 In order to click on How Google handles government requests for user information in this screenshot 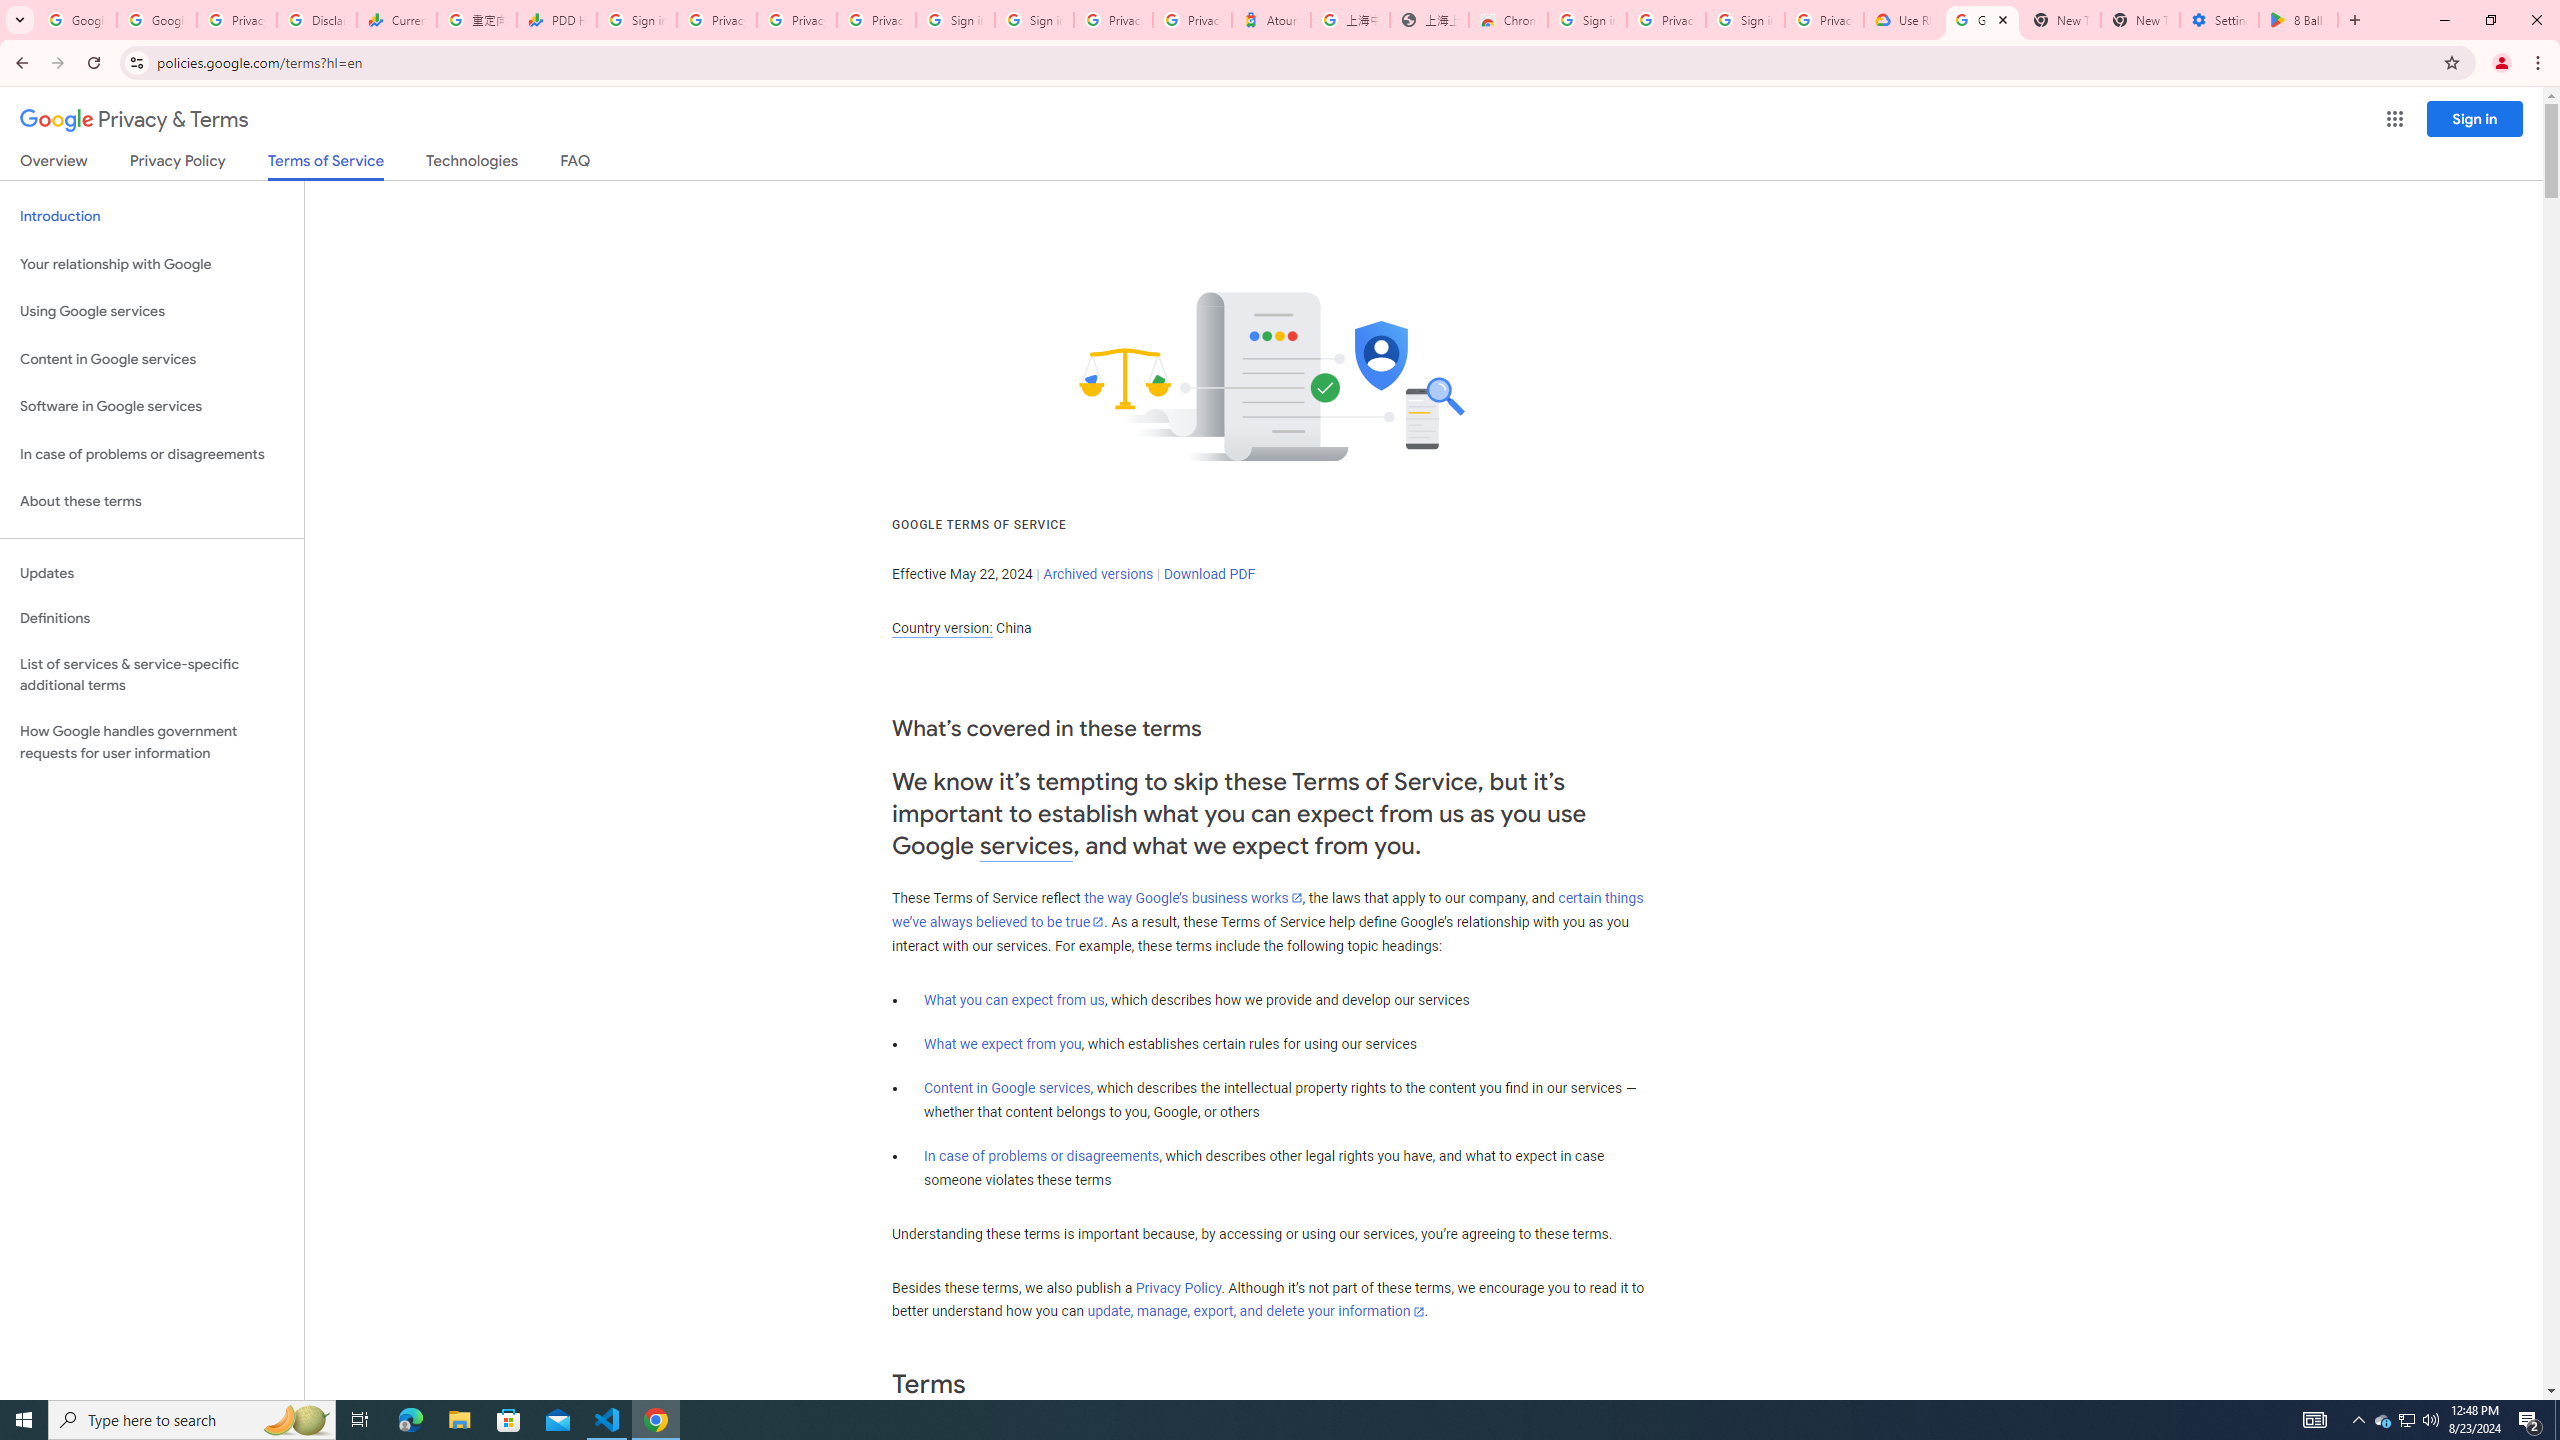, I will do `click(152, 742)`.